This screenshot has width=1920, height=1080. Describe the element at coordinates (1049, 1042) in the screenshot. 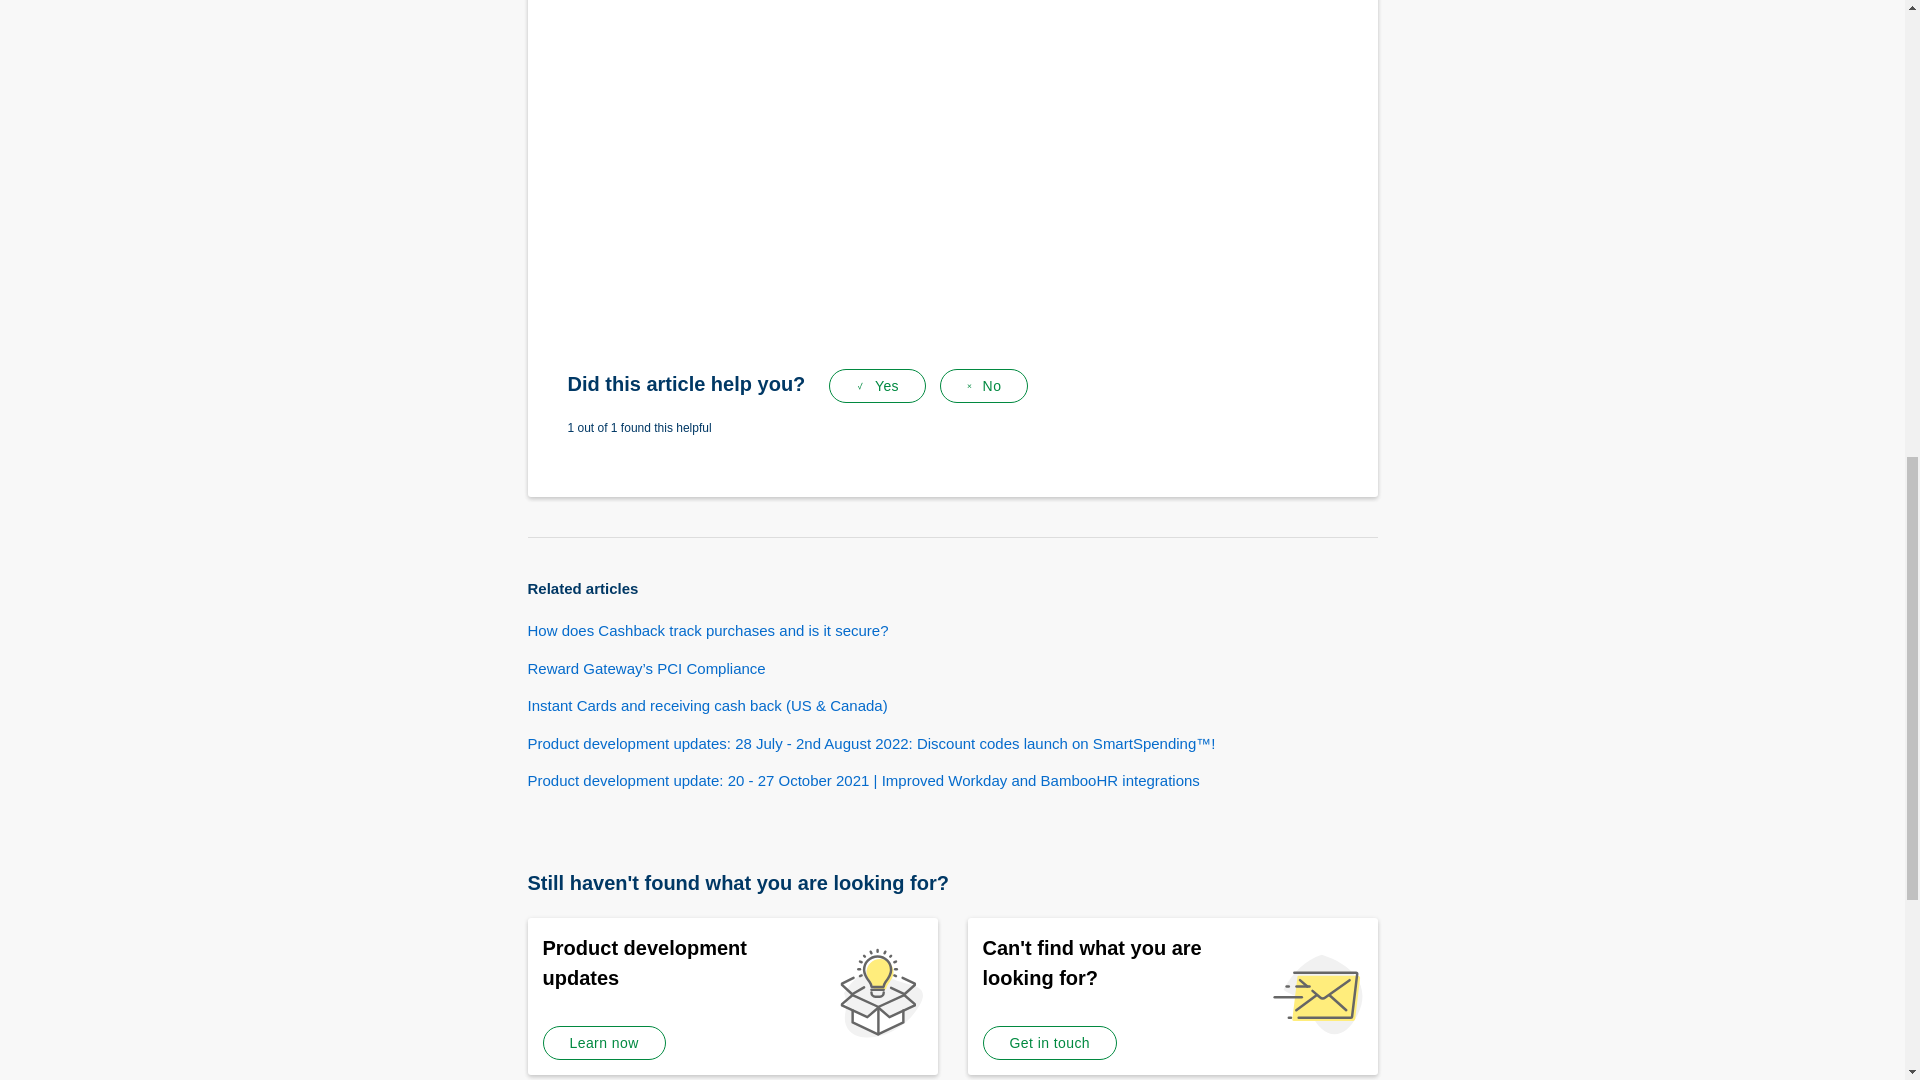

I see `Get in touch` at that location.